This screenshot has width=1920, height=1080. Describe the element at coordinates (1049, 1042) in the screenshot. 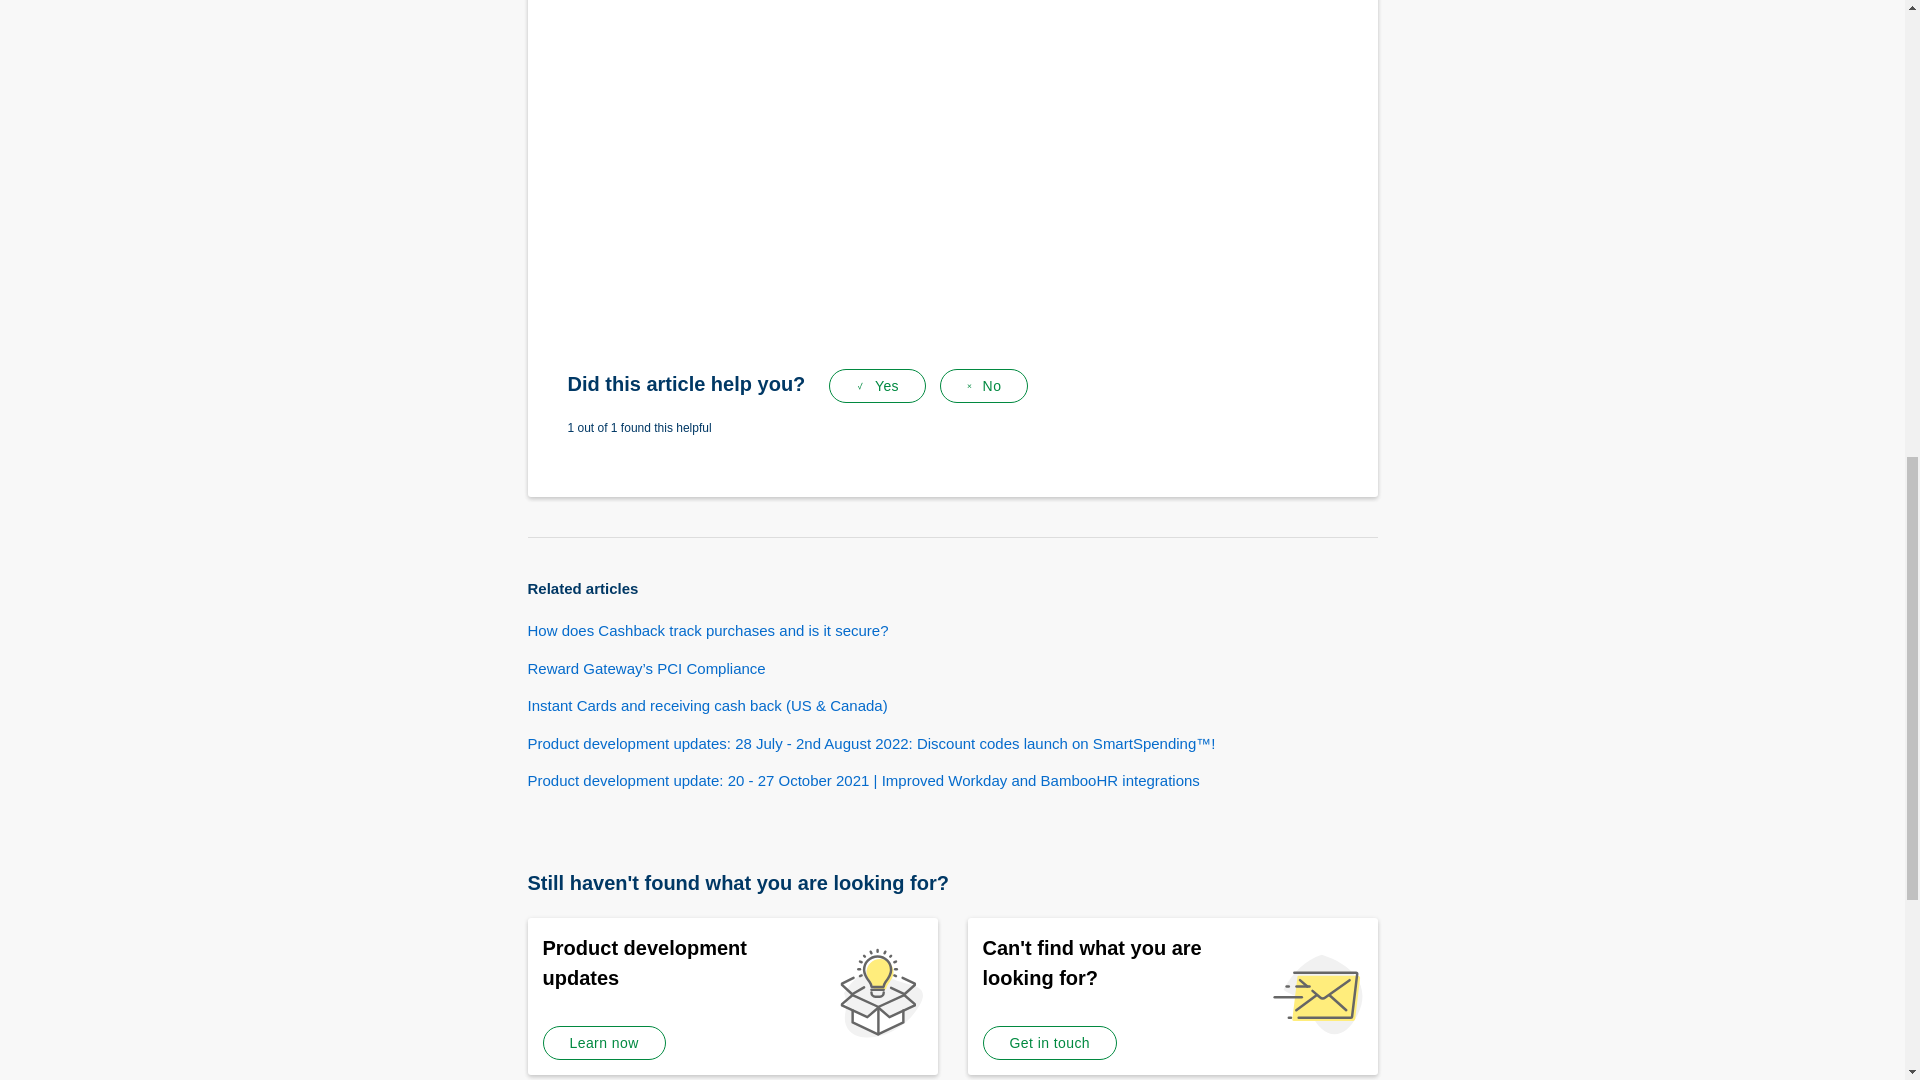

I see `Get in touch` at that location.